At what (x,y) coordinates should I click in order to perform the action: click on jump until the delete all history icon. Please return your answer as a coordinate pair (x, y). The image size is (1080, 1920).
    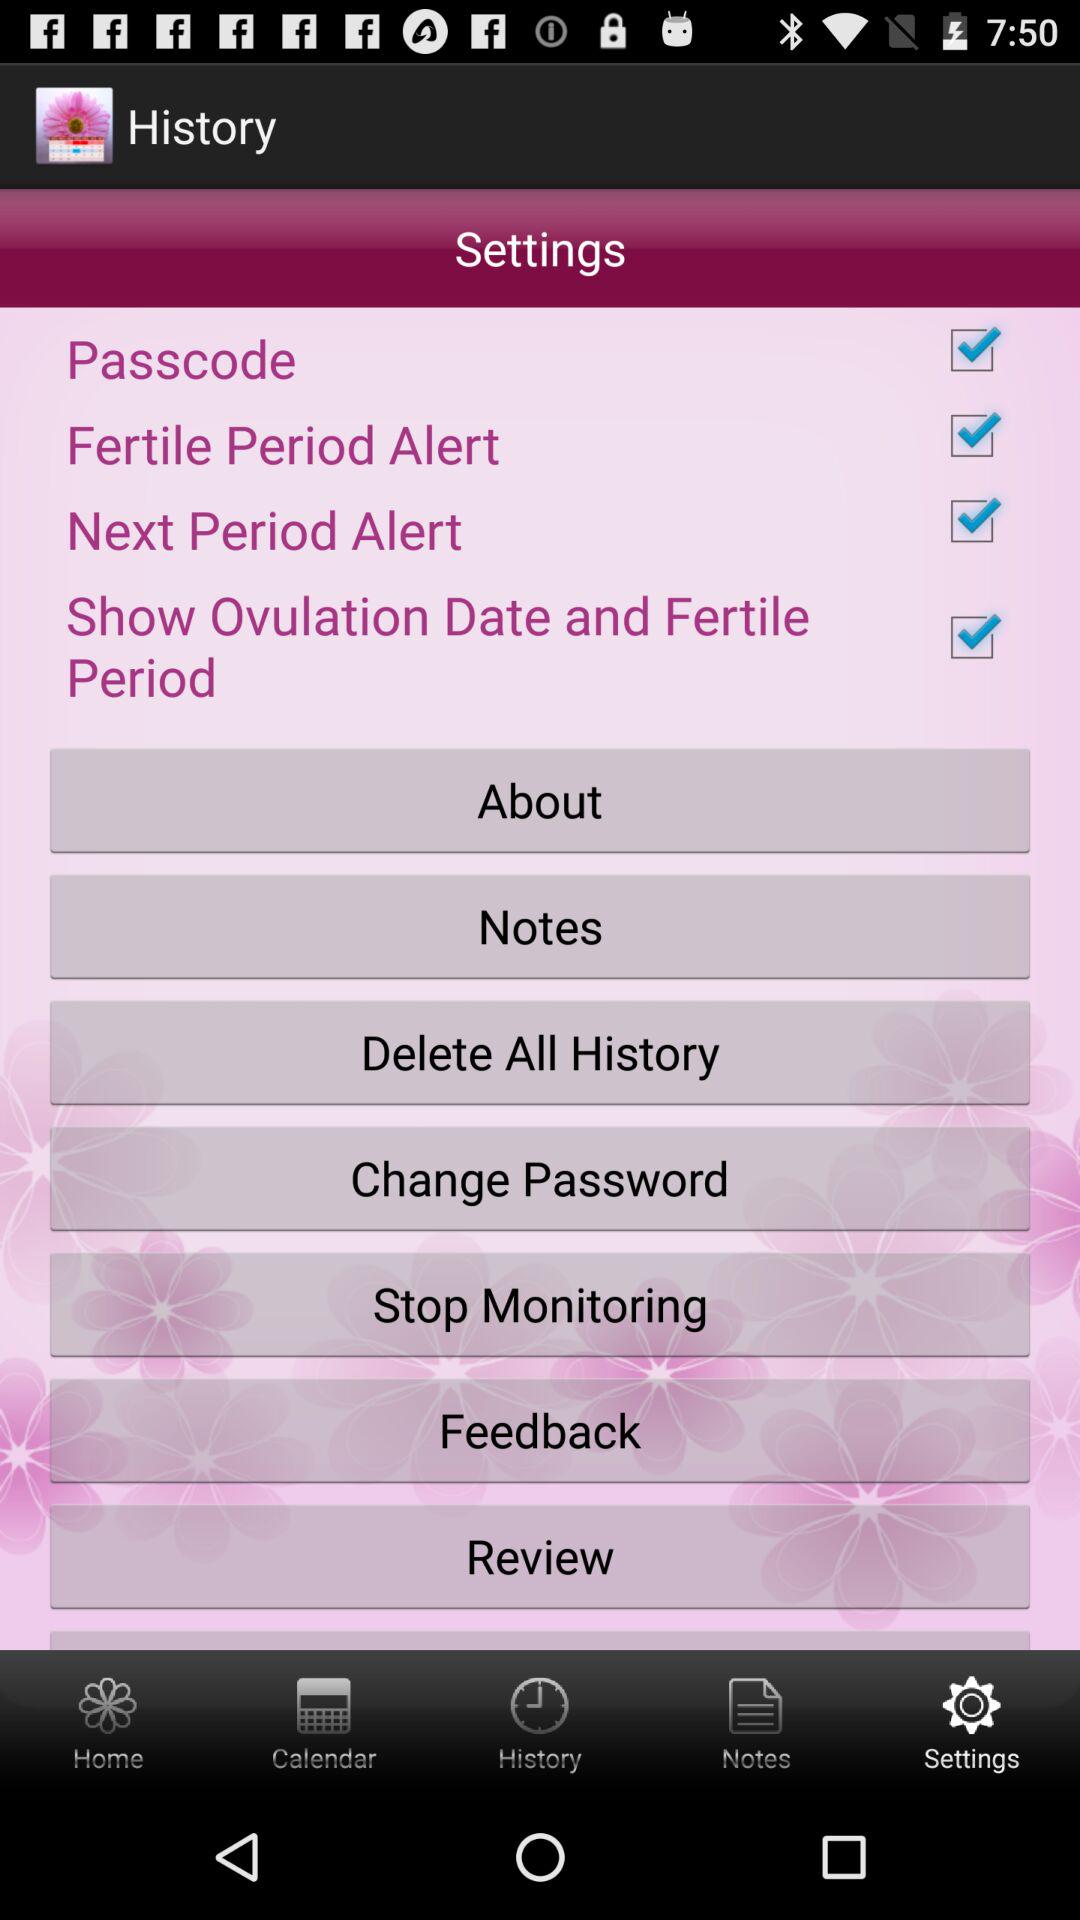
    Looking at the image, I should click on (540, 1052).